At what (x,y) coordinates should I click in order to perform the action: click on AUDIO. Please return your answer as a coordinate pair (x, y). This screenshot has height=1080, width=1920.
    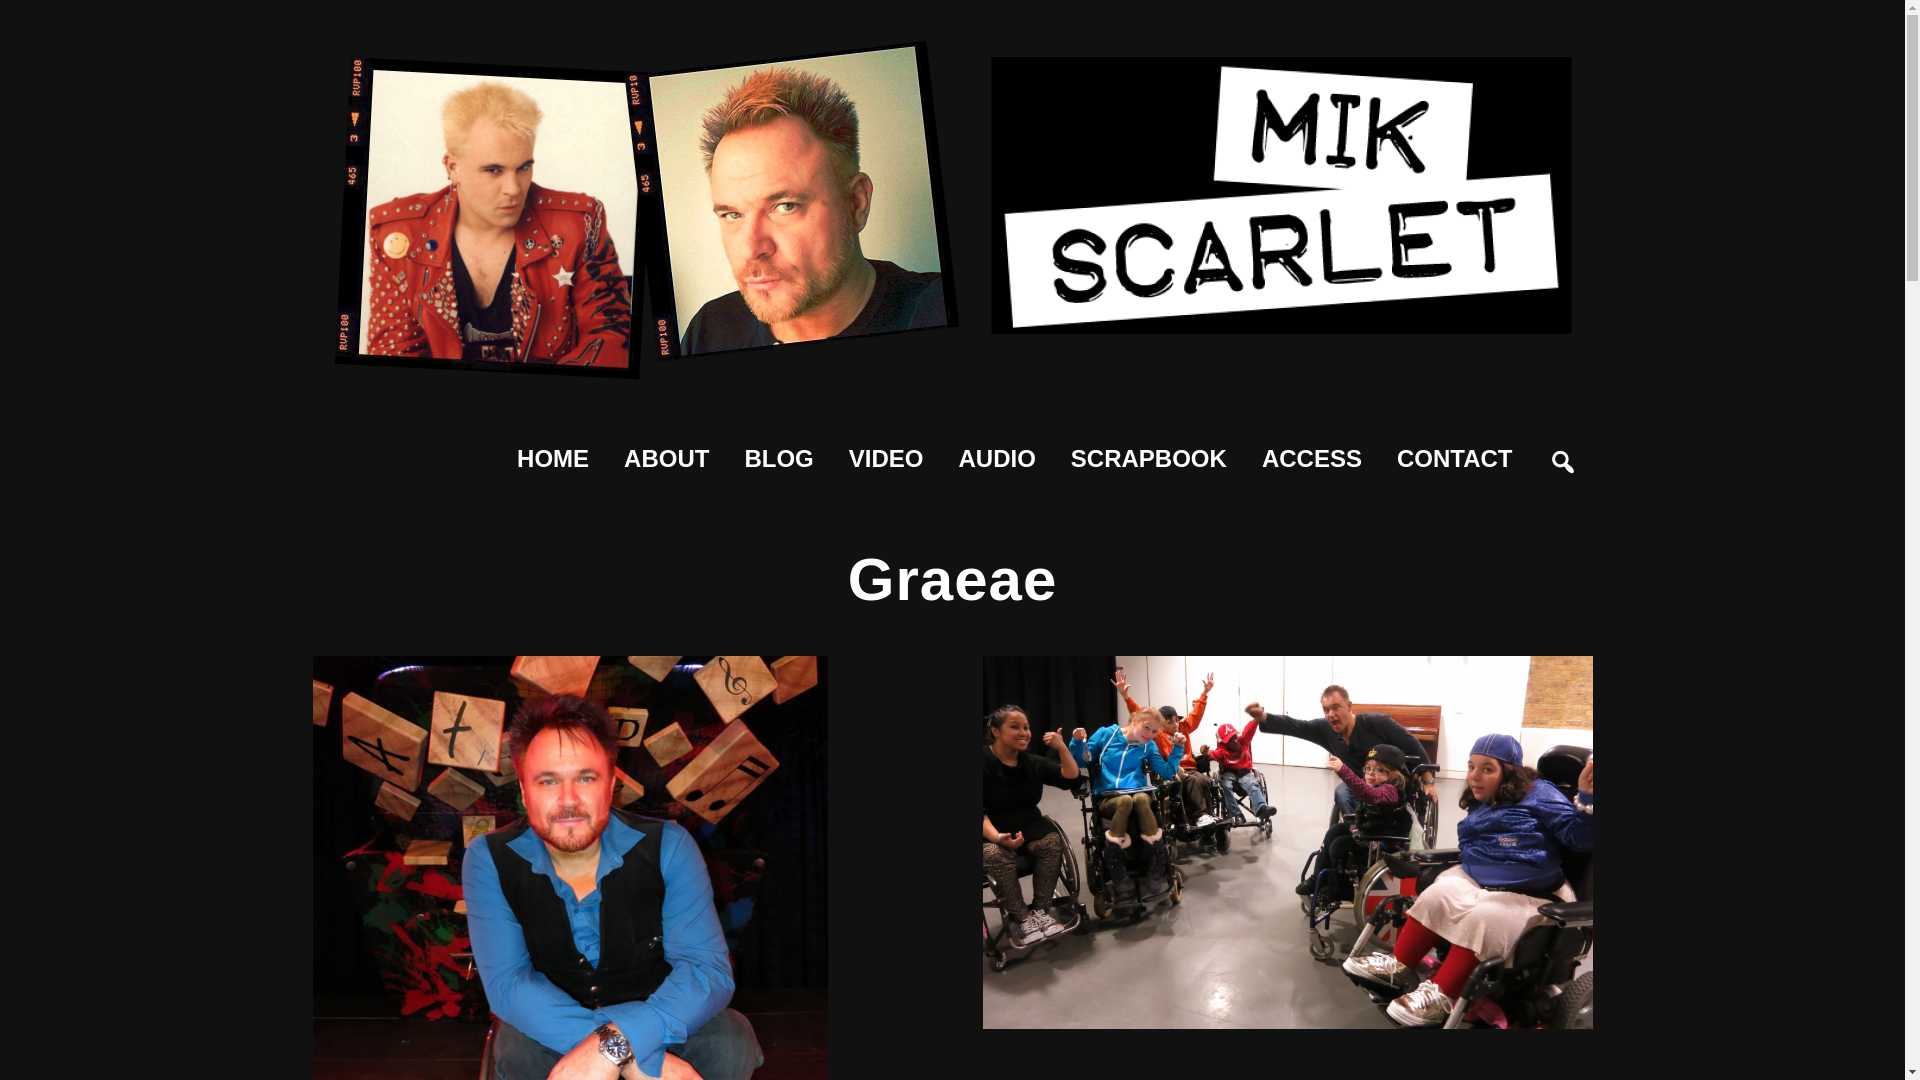
    Looking at the image, I should click on (997, 458).